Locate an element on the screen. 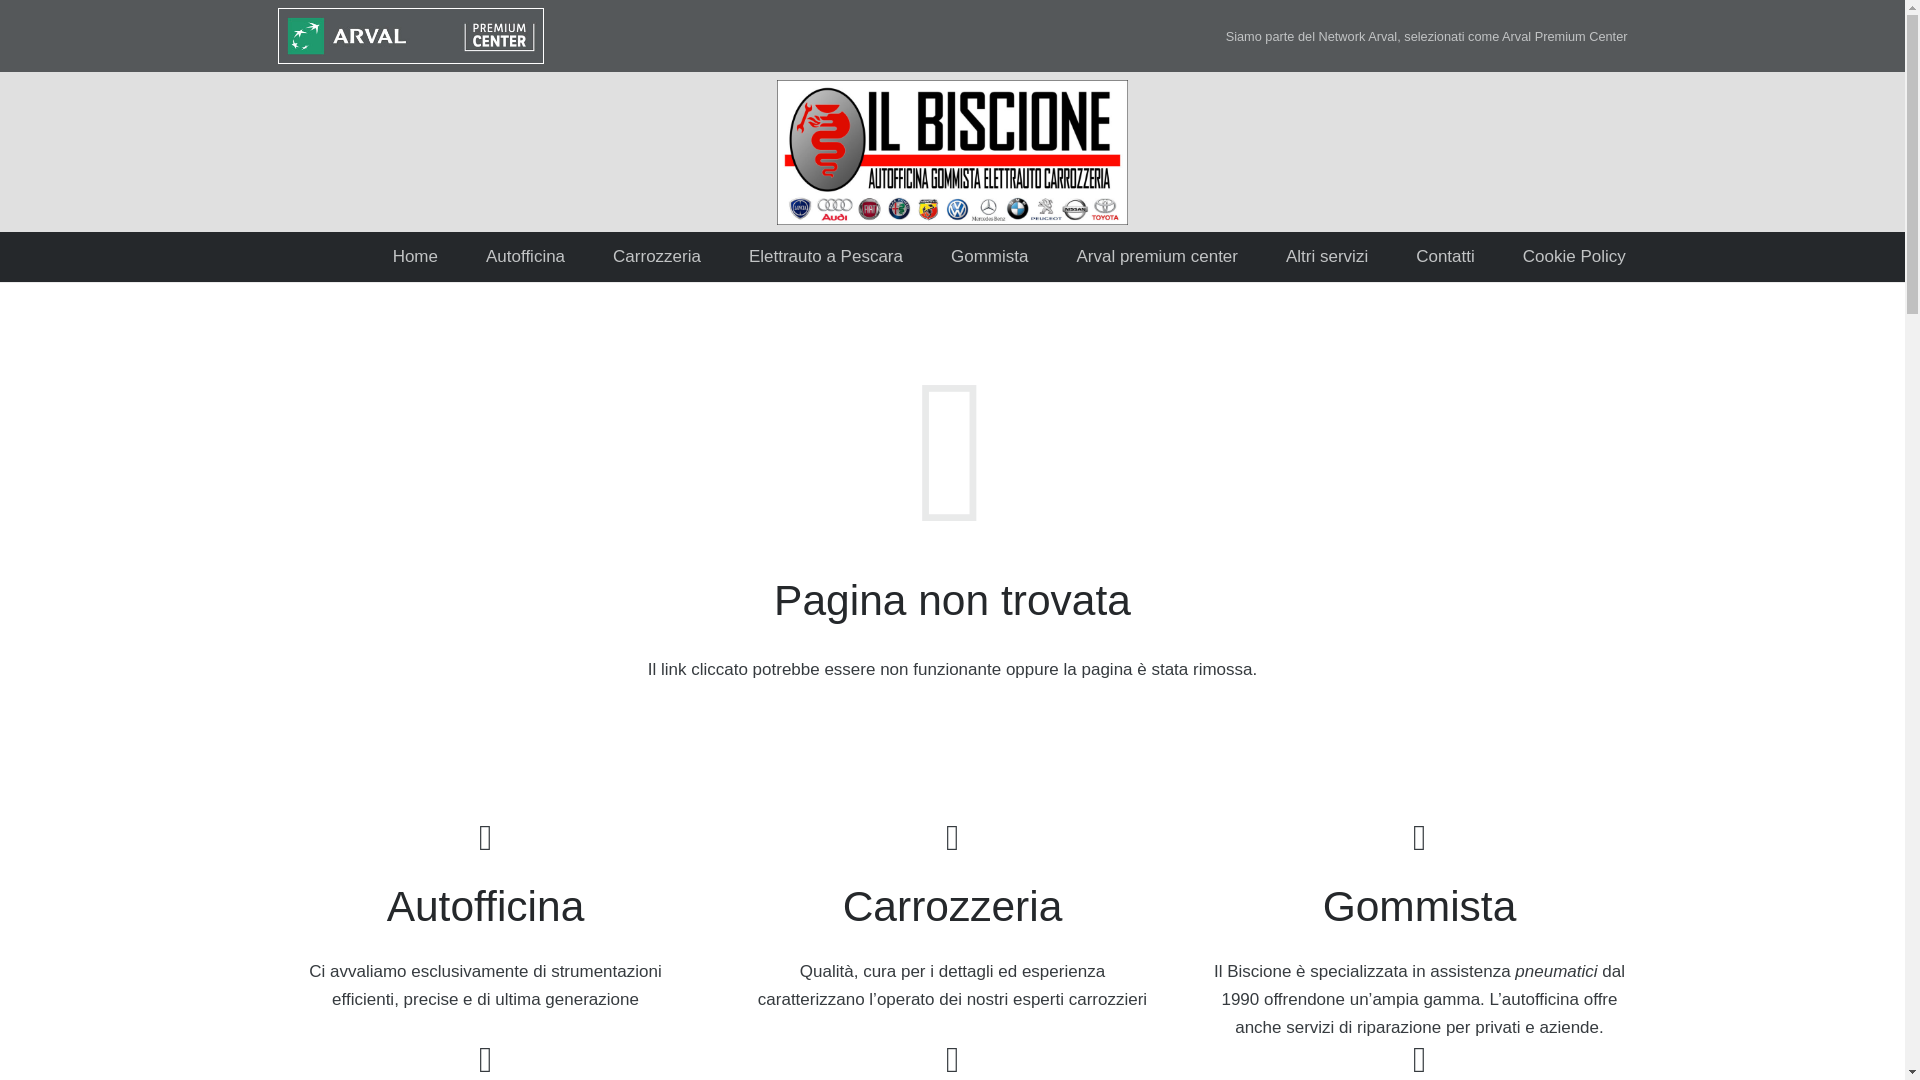  Contatti is located at coordinates (1446, 256).